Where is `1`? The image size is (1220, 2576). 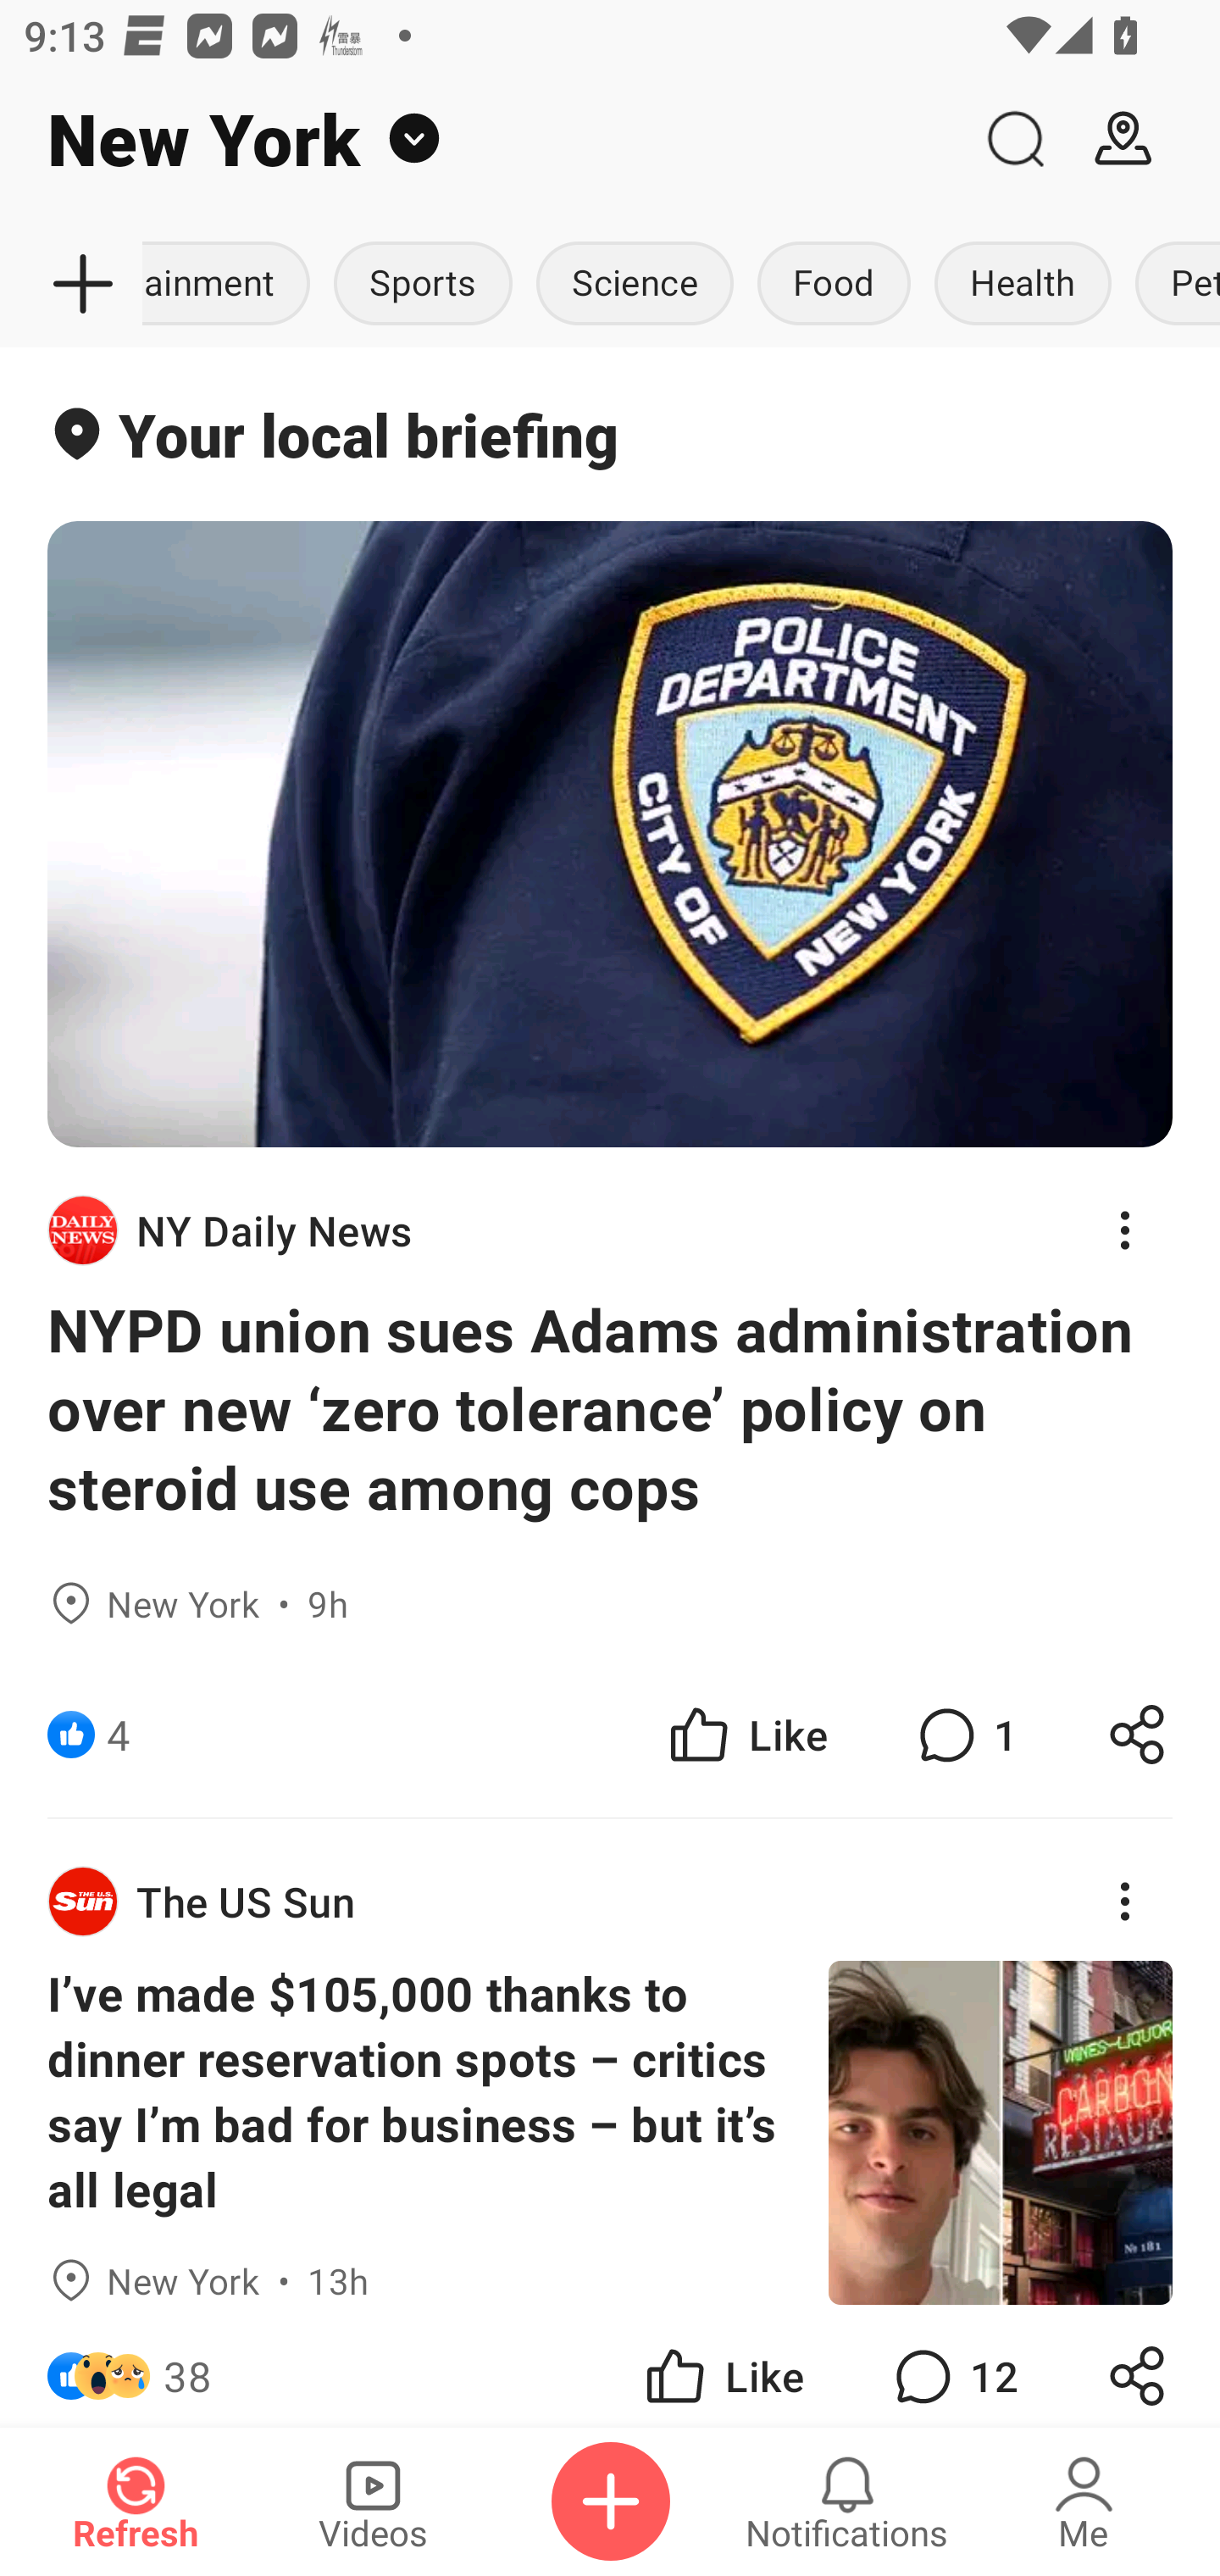
1 is located at coordinates (964, 1735).